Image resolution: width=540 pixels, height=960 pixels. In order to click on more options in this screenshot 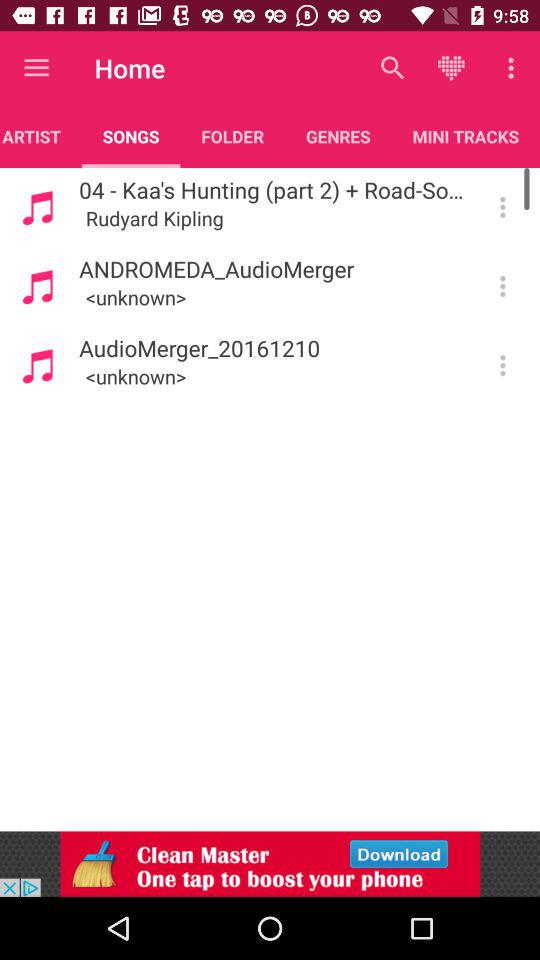, I will do `click(502, 207)`.